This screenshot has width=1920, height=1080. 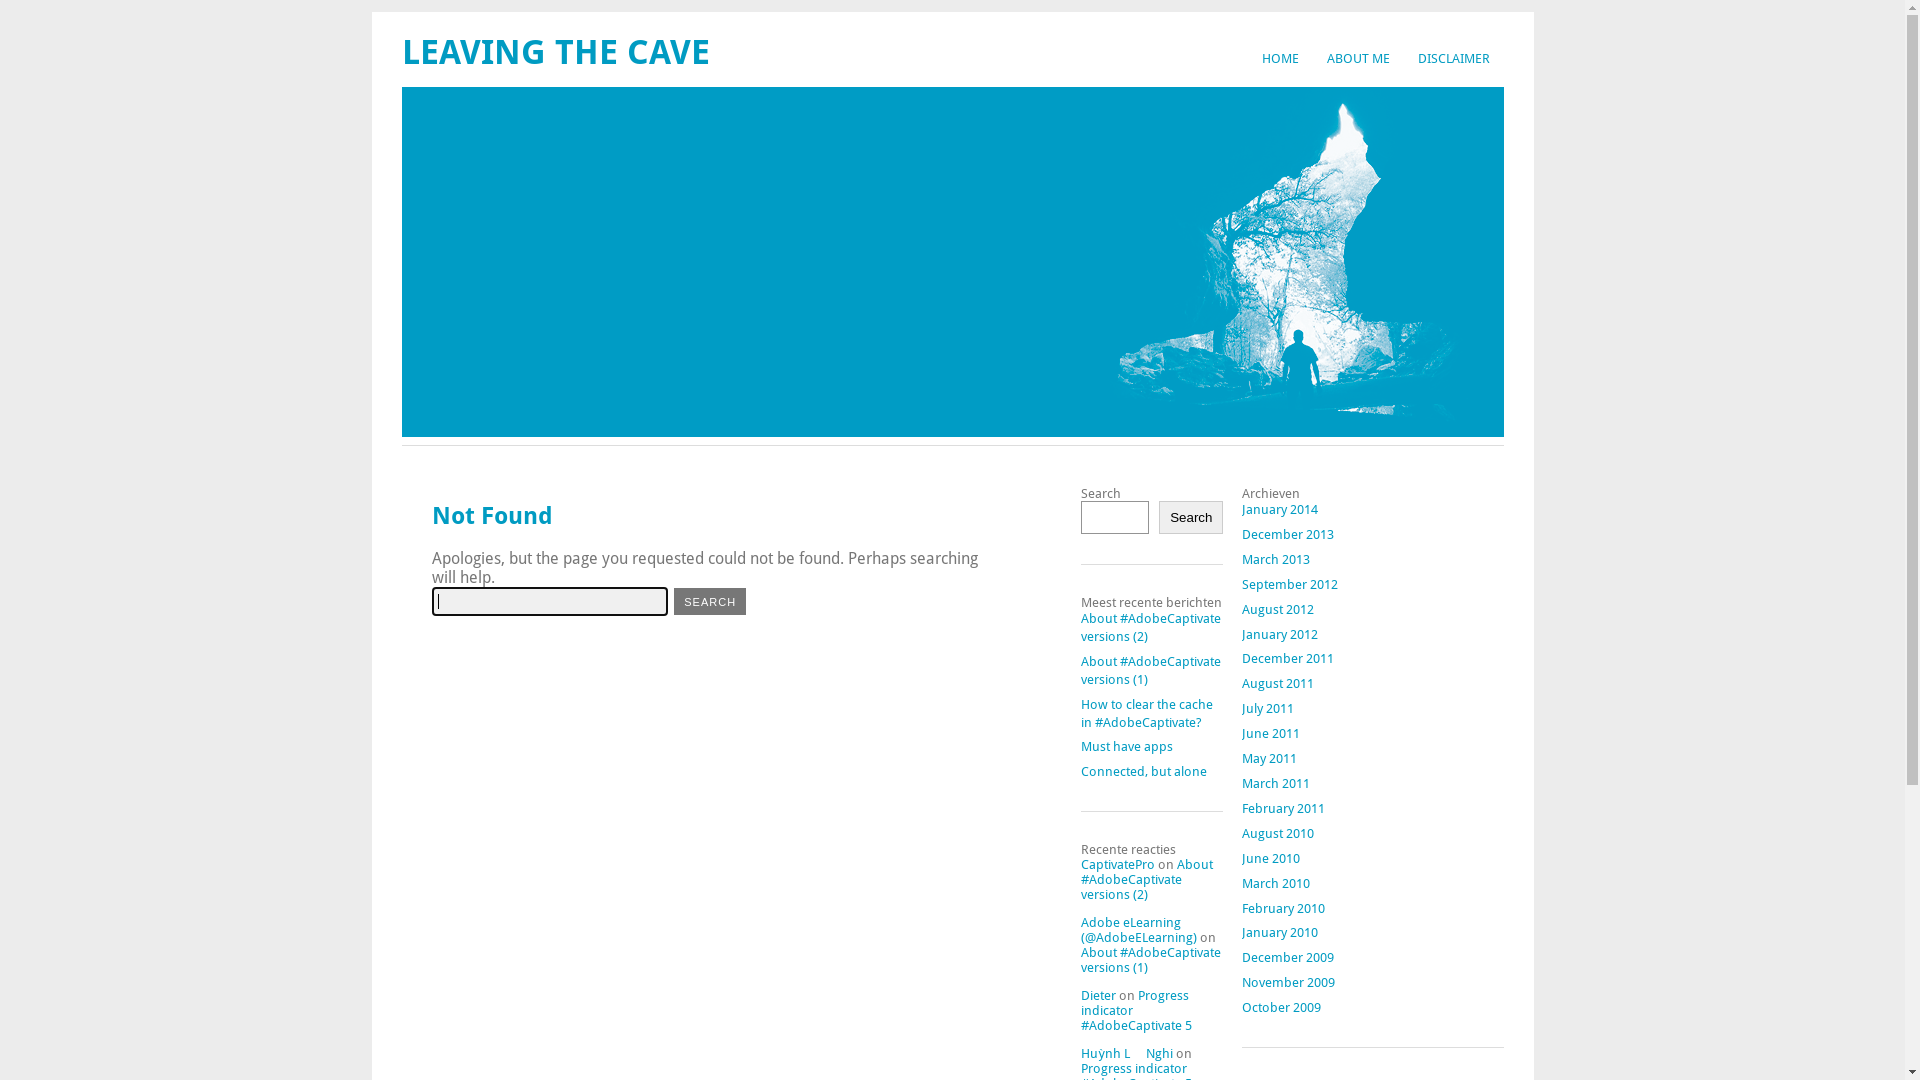 What do you see at coordinates (1191, 518) in the screenshot?
I see `Search` at bounding box center [1191, 518].